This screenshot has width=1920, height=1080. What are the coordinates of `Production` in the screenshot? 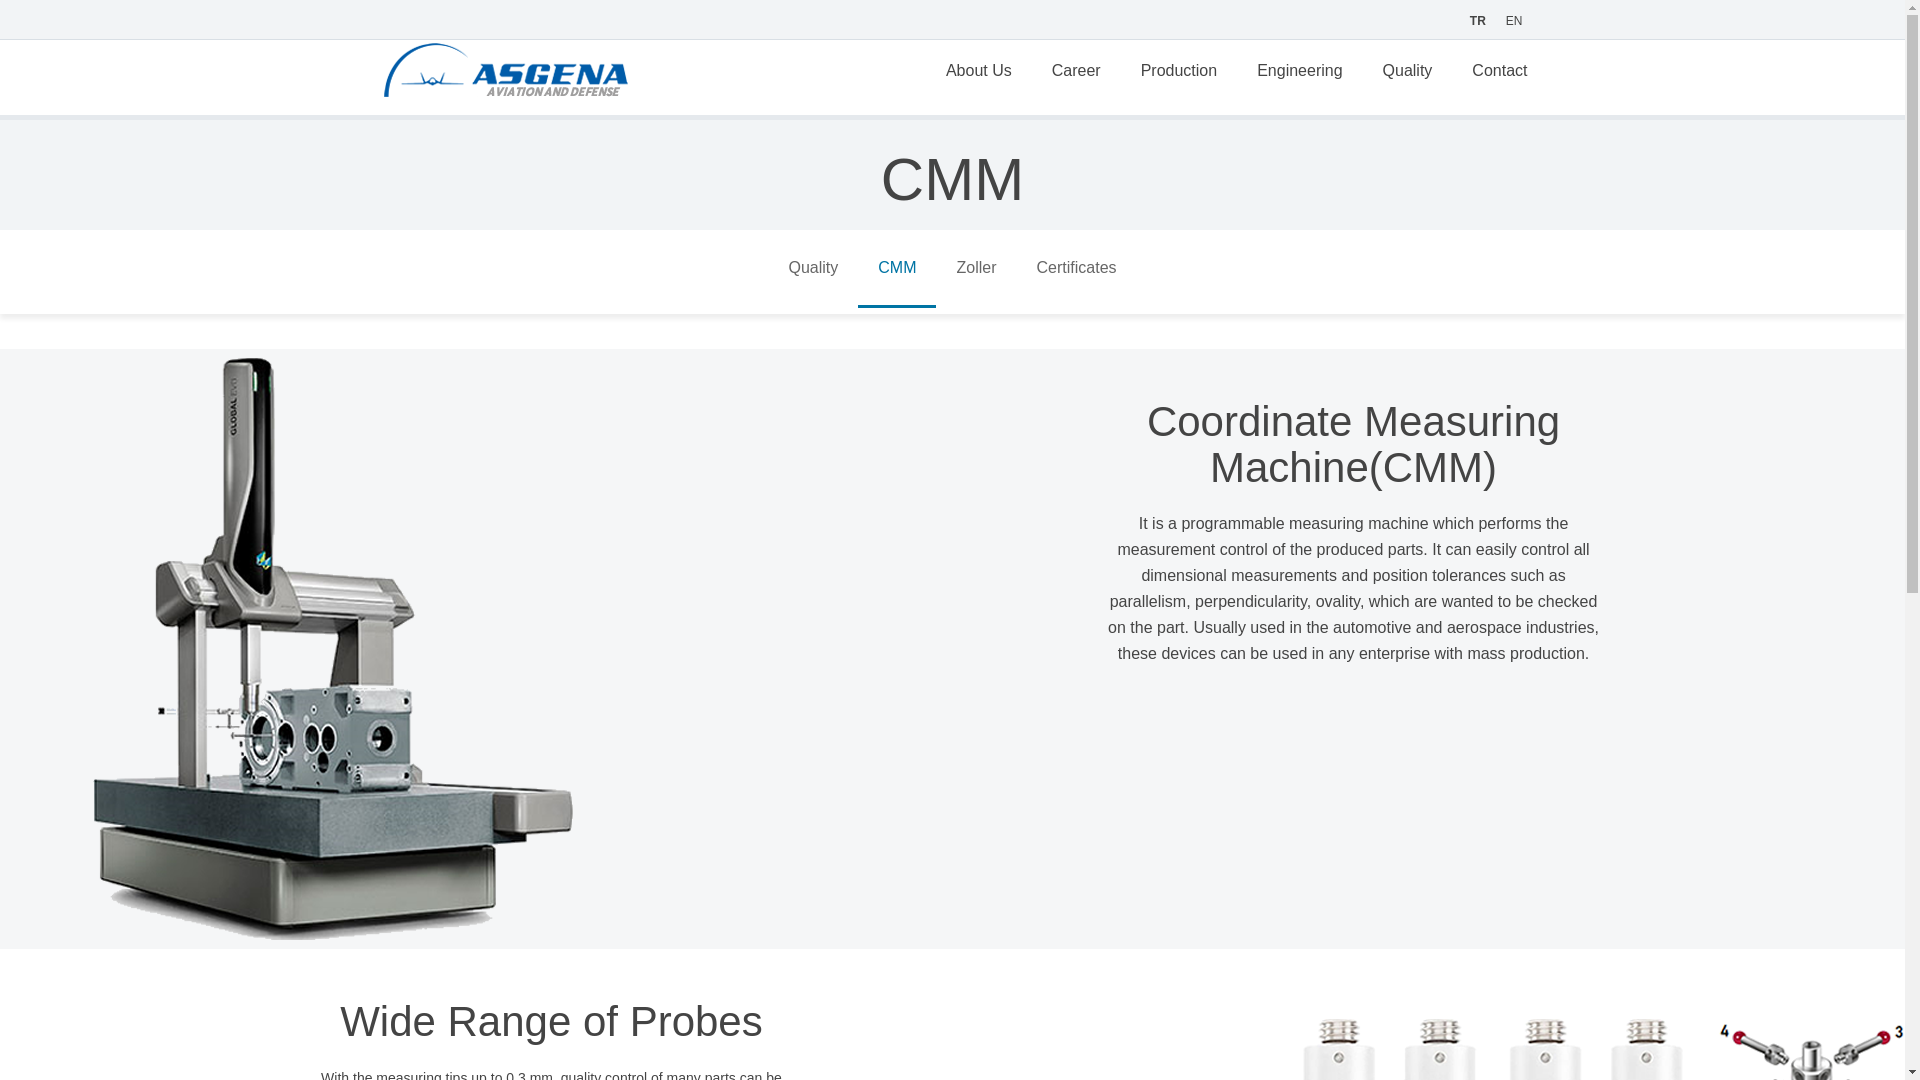 It's located at (1180, 74).